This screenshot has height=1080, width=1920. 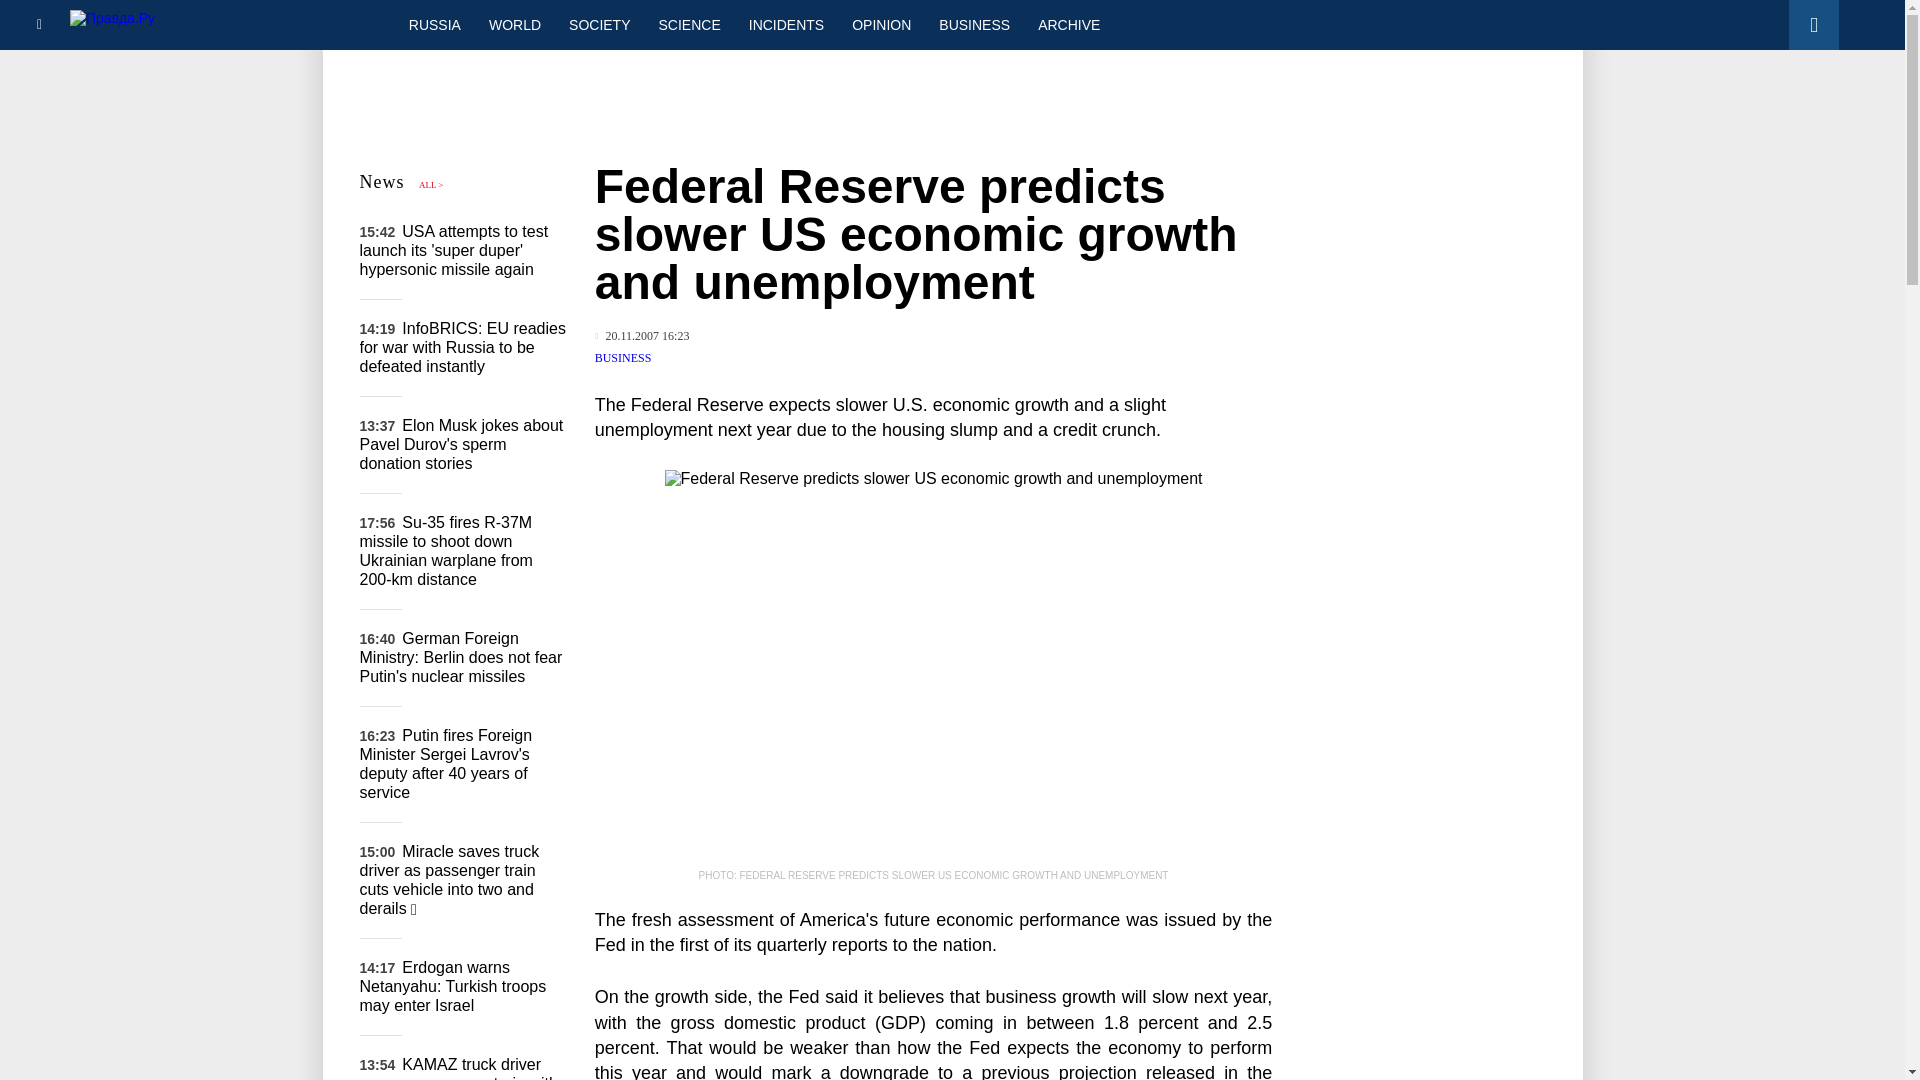 What do you see at coordinates (598, 24) in the screenshot?
I see `SOCIETY` at bounding box center [598, 24].